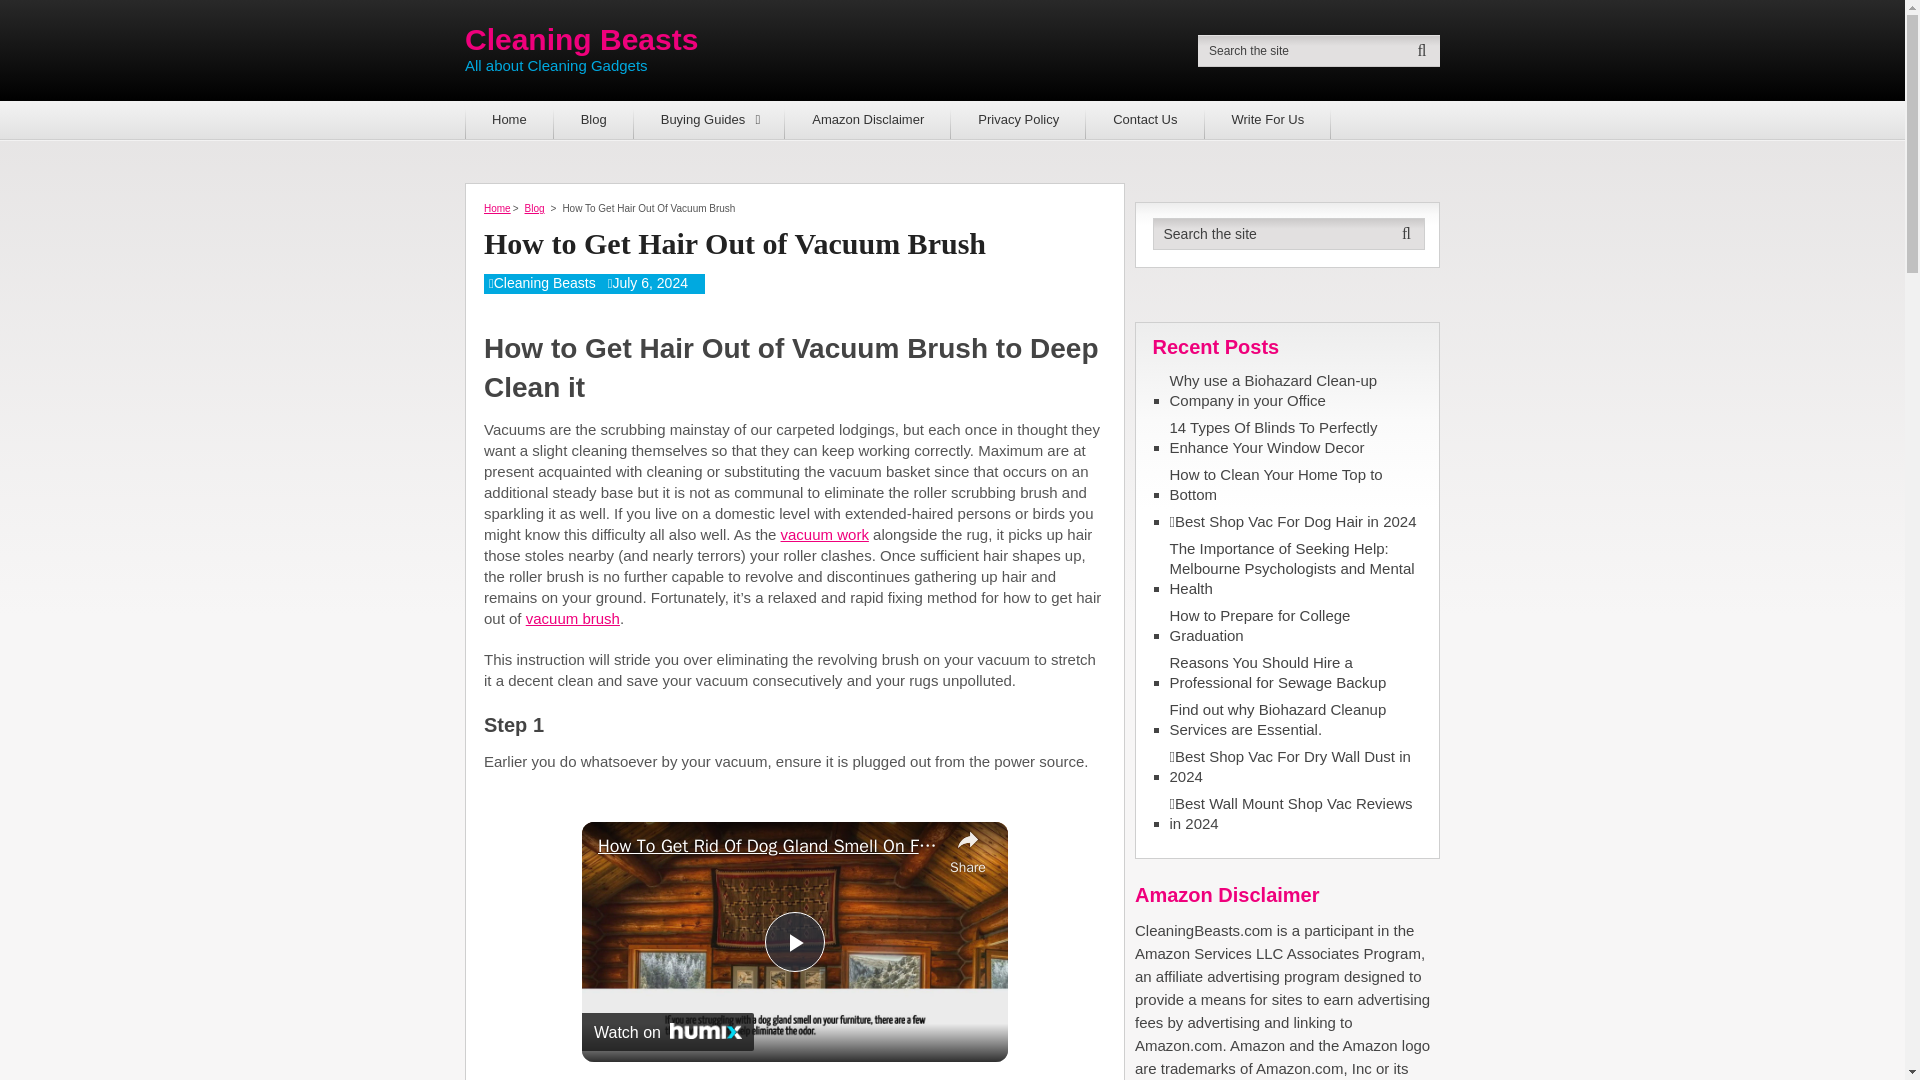 Image resolution: width=1920 pixels, height=1080 pixels. I want to click on Contact Us, so click(1144, 120).